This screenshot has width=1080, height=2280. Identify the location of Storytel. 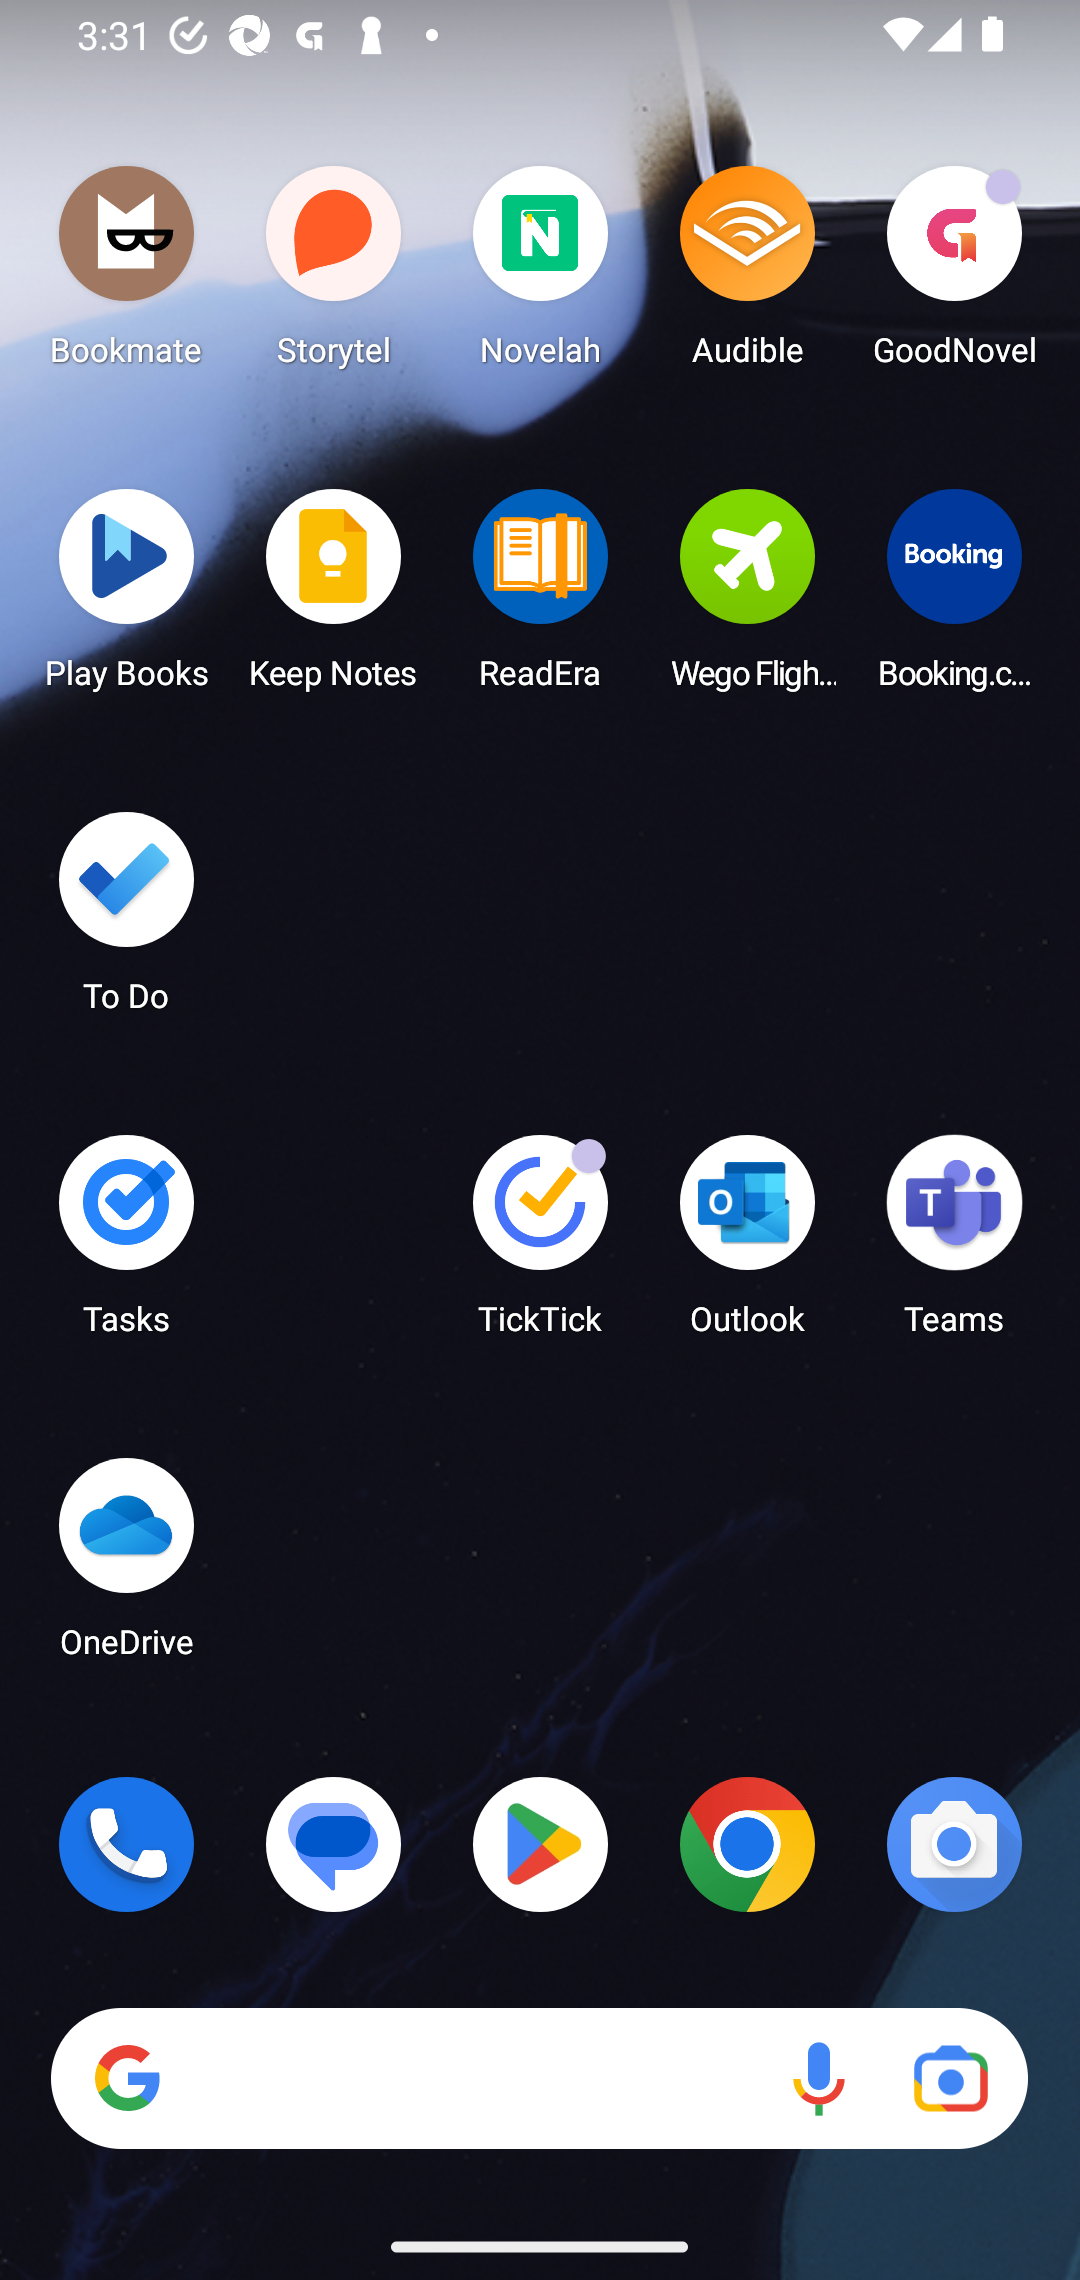
(334, 274).